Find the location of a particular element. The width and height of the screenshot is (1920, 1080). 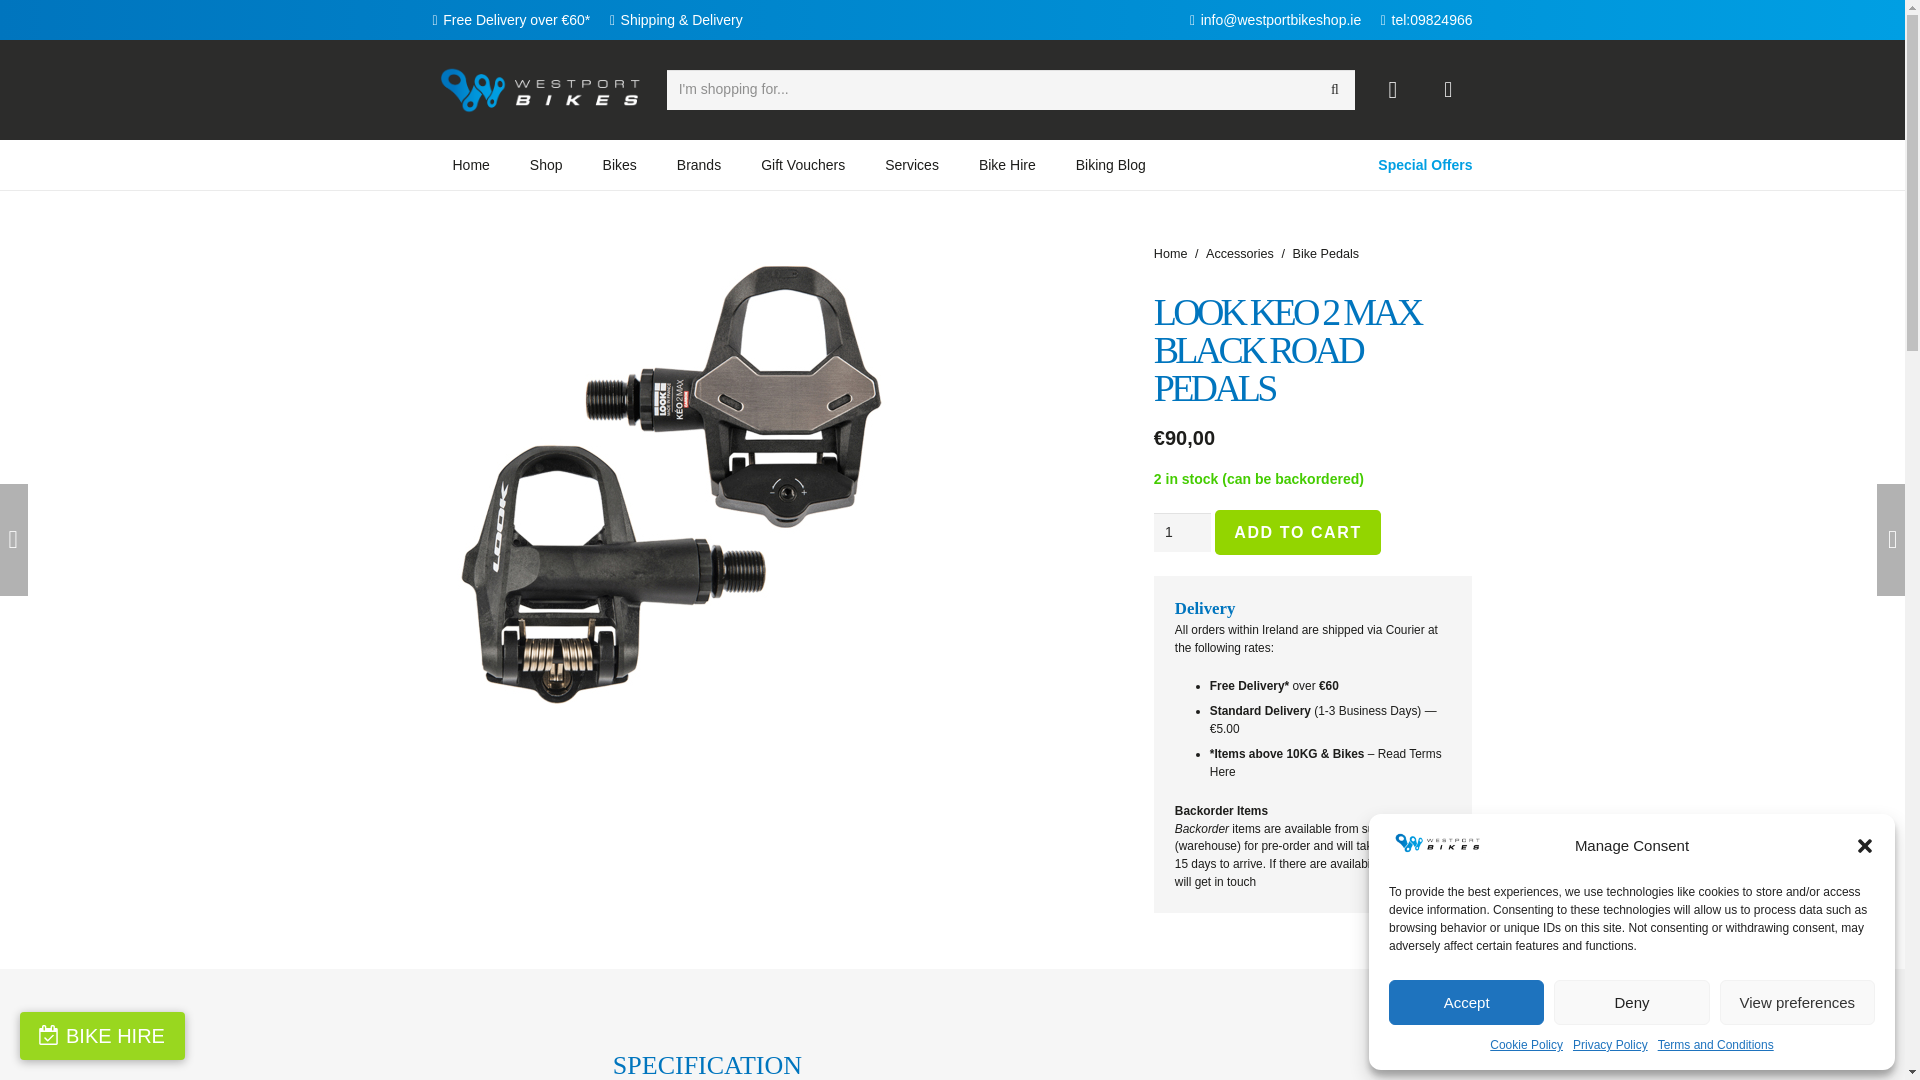

View preferences is located at coordinates (1798, 1002).